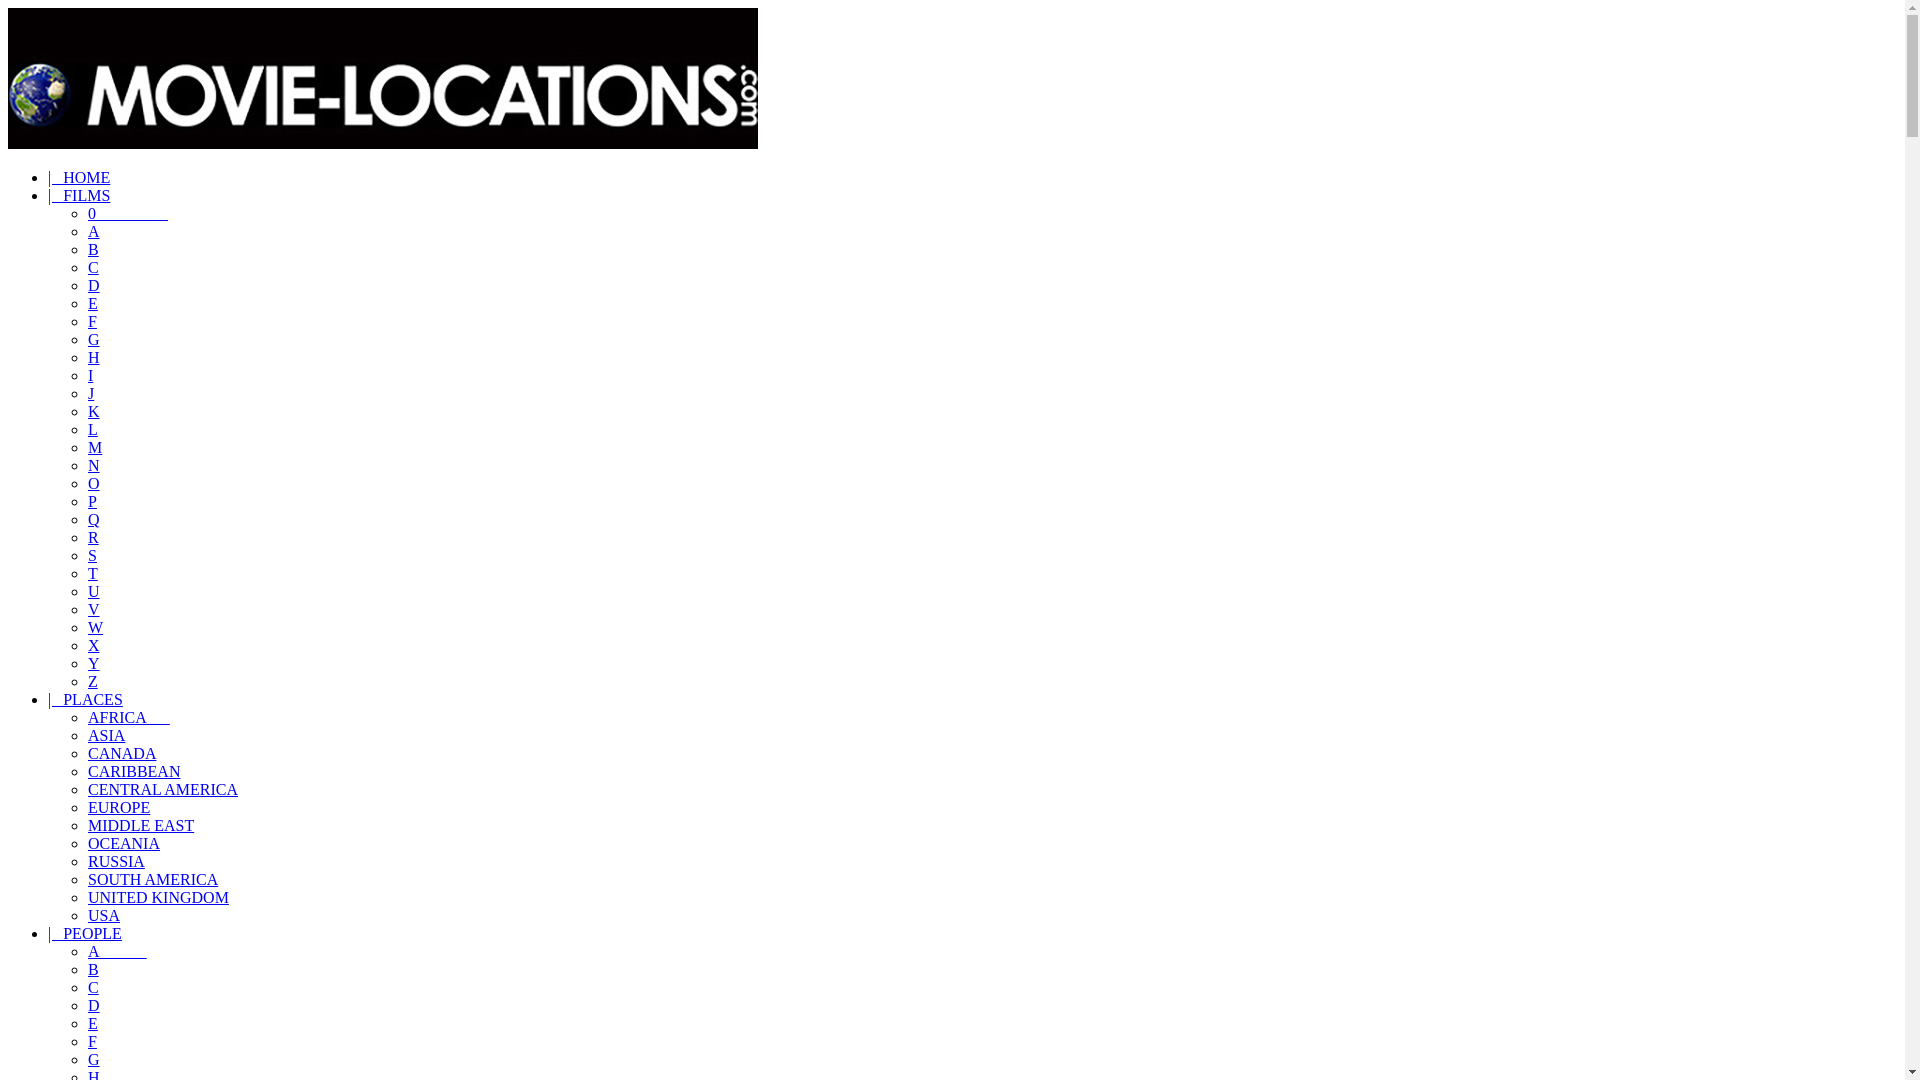 This screenshot has height=1080, width=1920. Describe the element at coordinates (134, 770) in the screenshot. I see `CARIBBEAN` at that location.